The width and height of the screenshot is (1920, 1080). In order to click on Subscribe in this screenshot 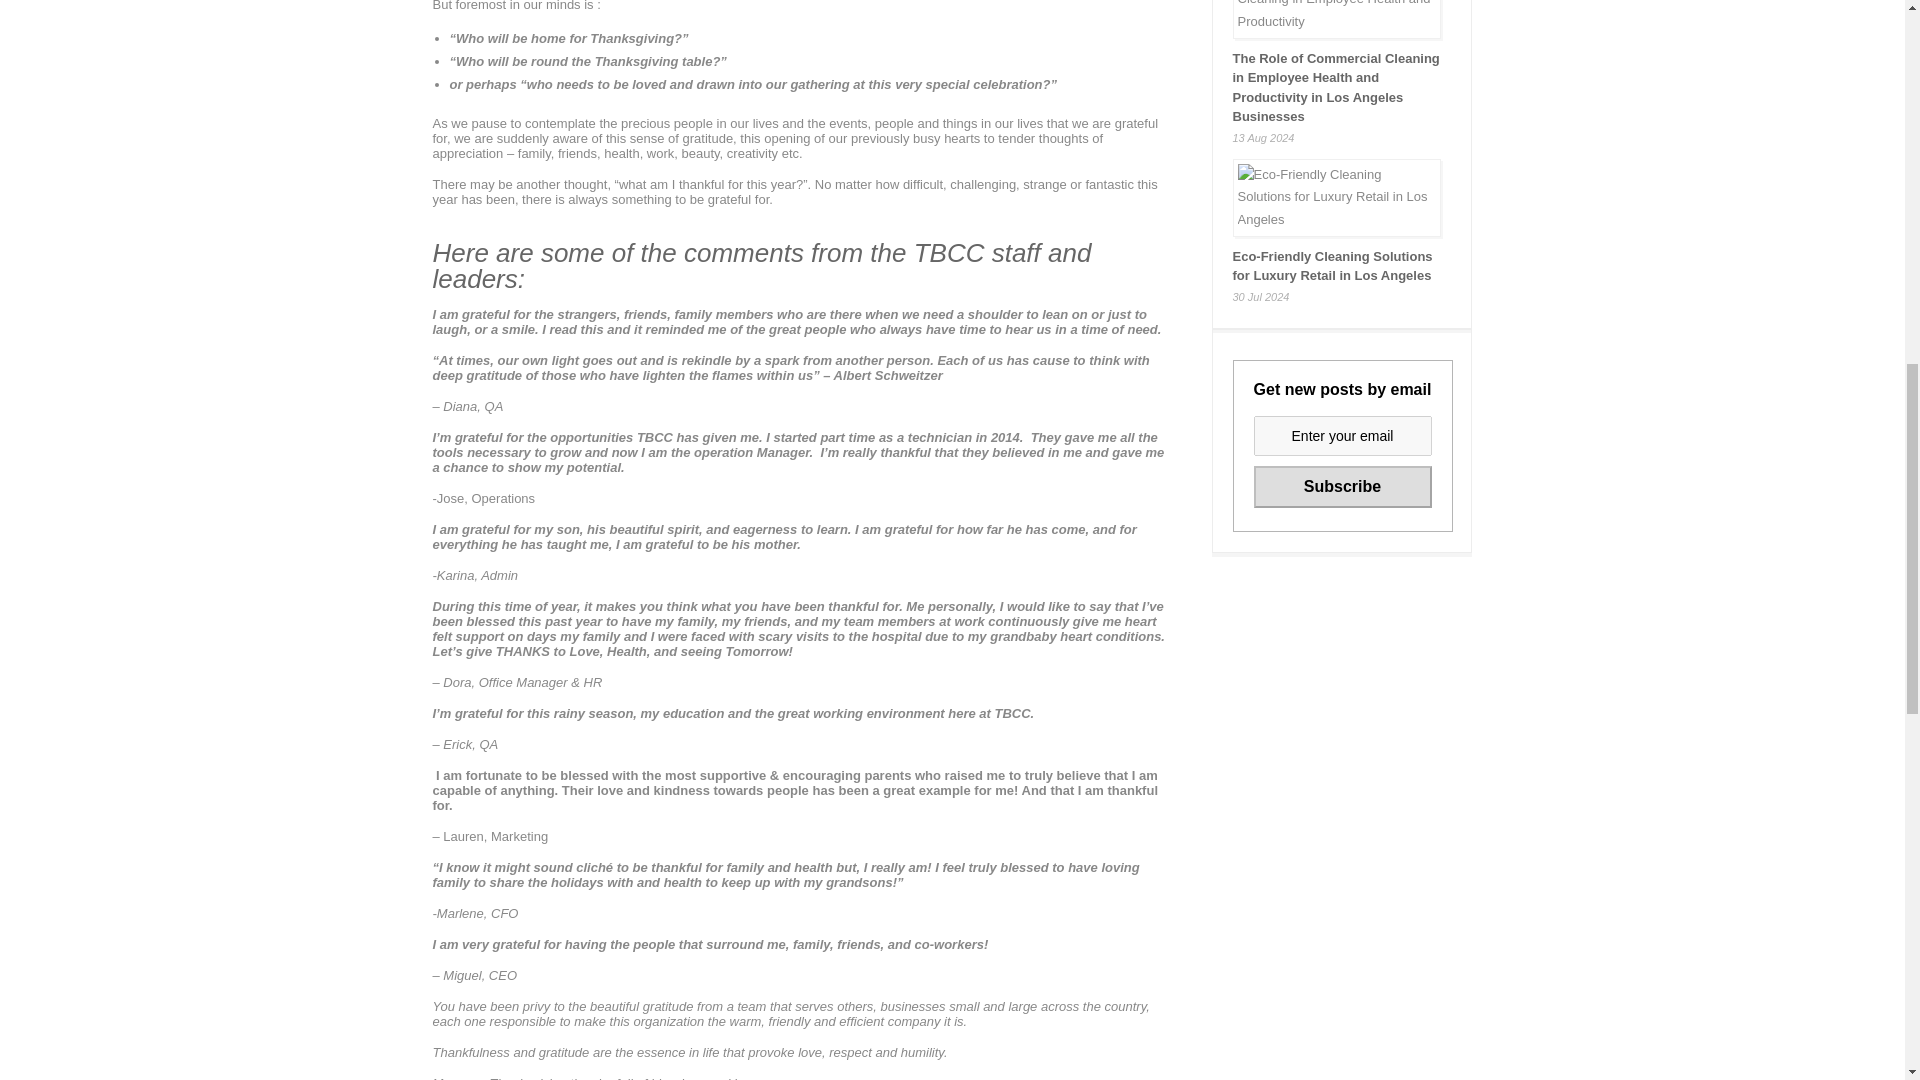, I will do `click(1342, 486)`.